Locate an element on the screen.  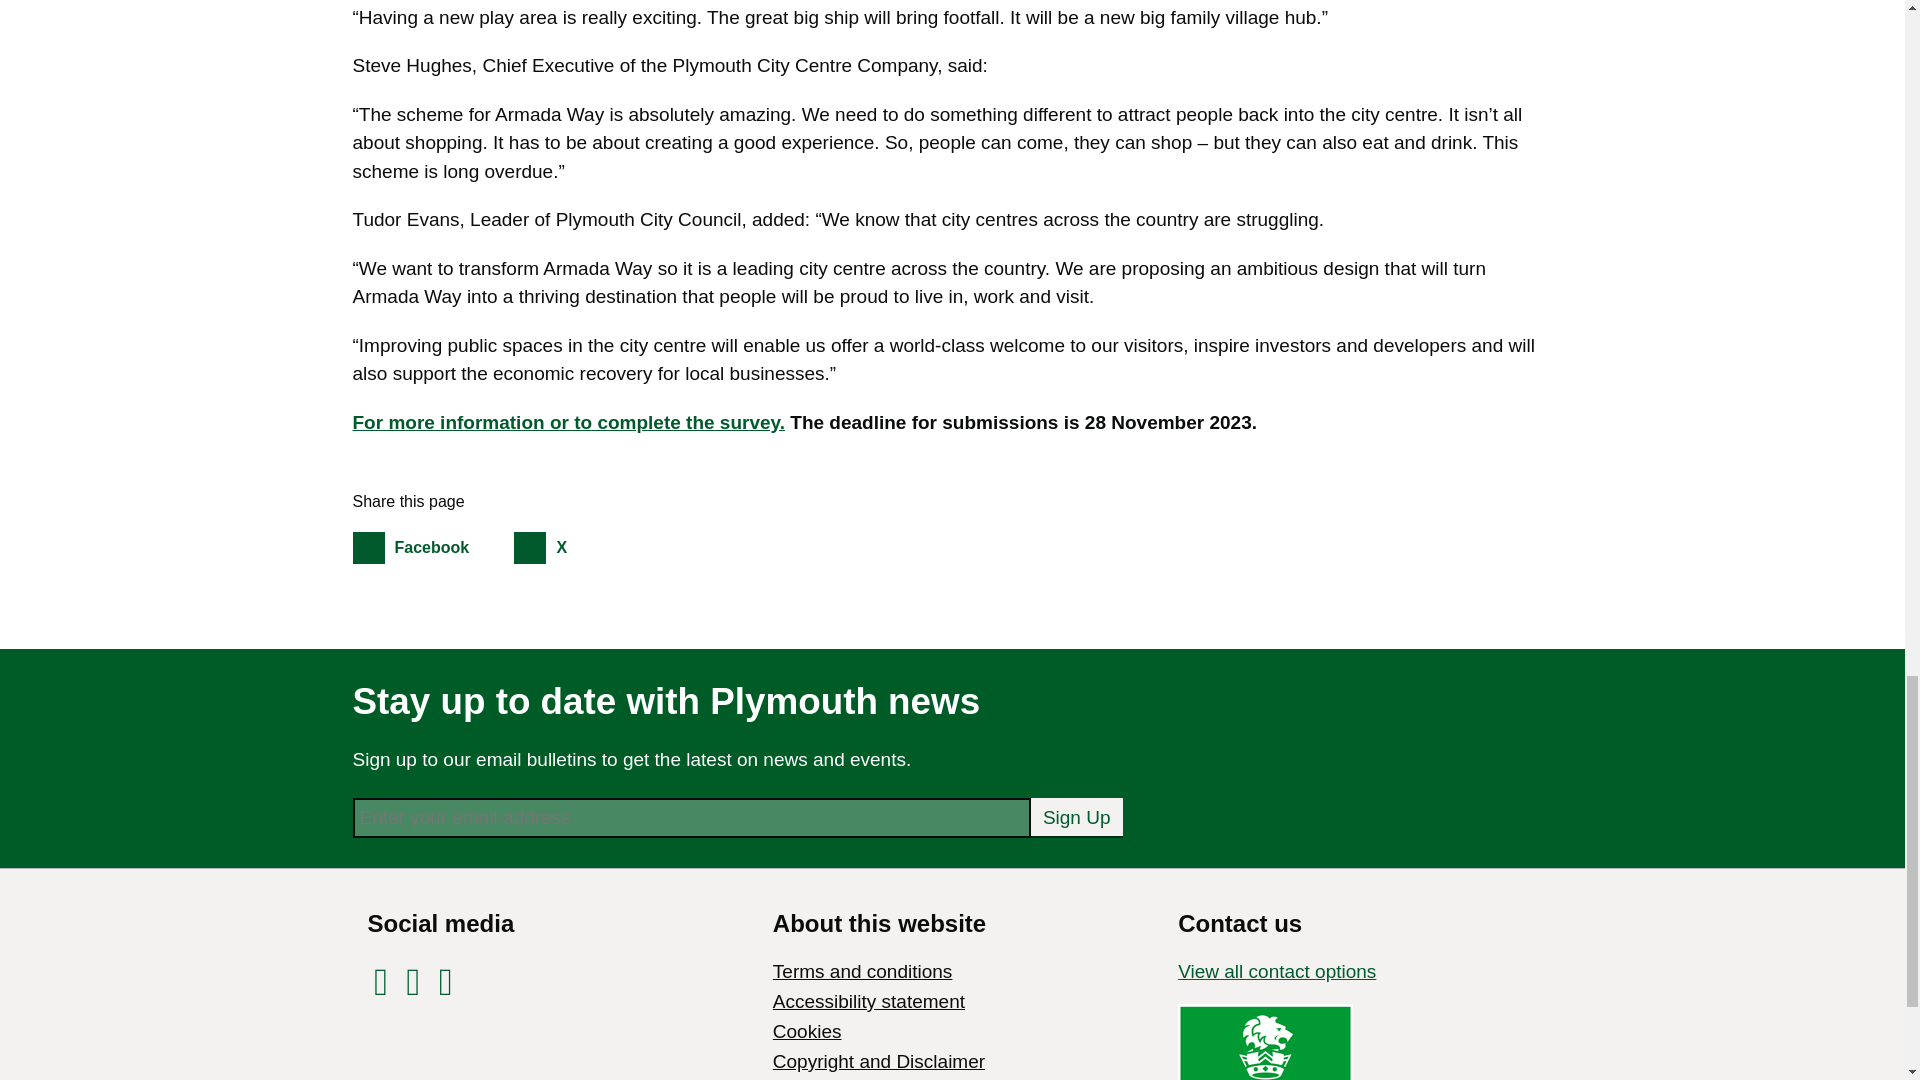
Cookies is located at coordinates (430, 547).